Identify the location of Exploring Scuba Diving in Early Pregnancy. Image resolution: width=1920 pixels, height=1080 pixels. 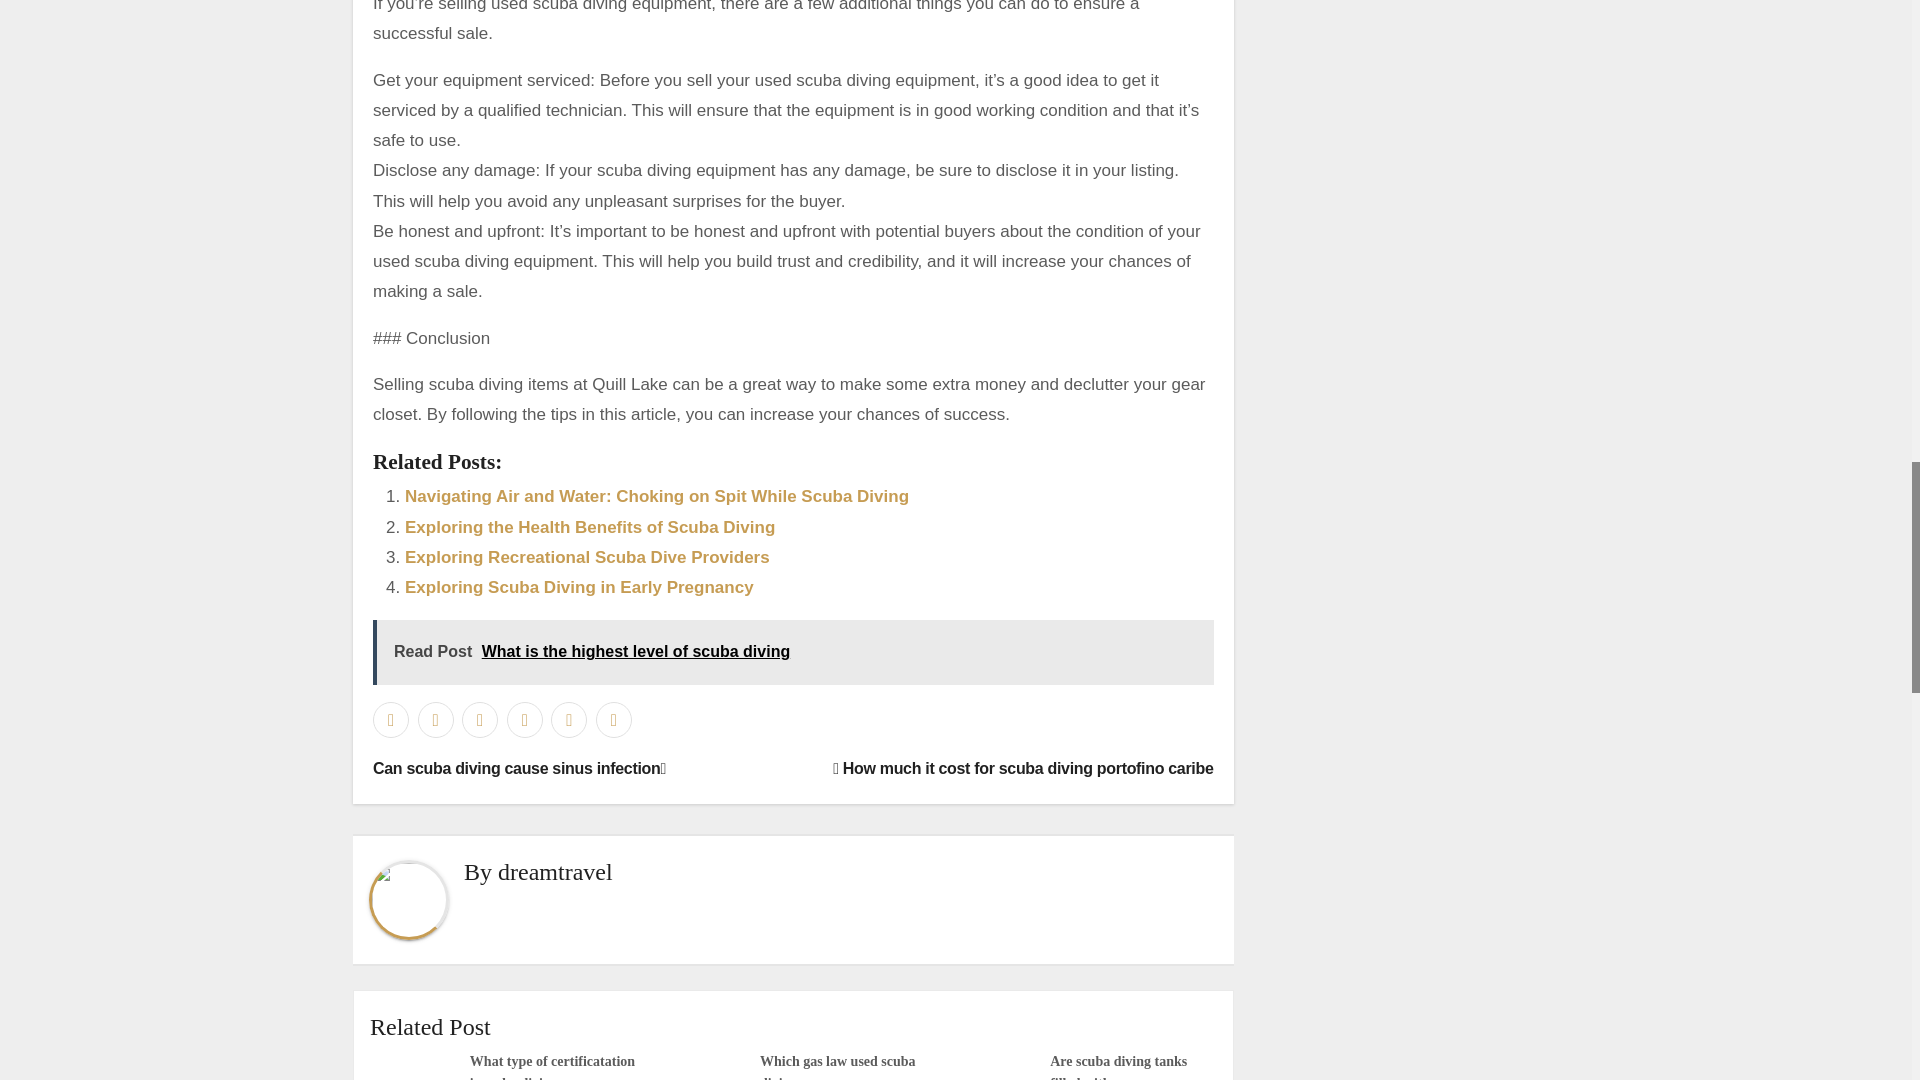
(580, 587).